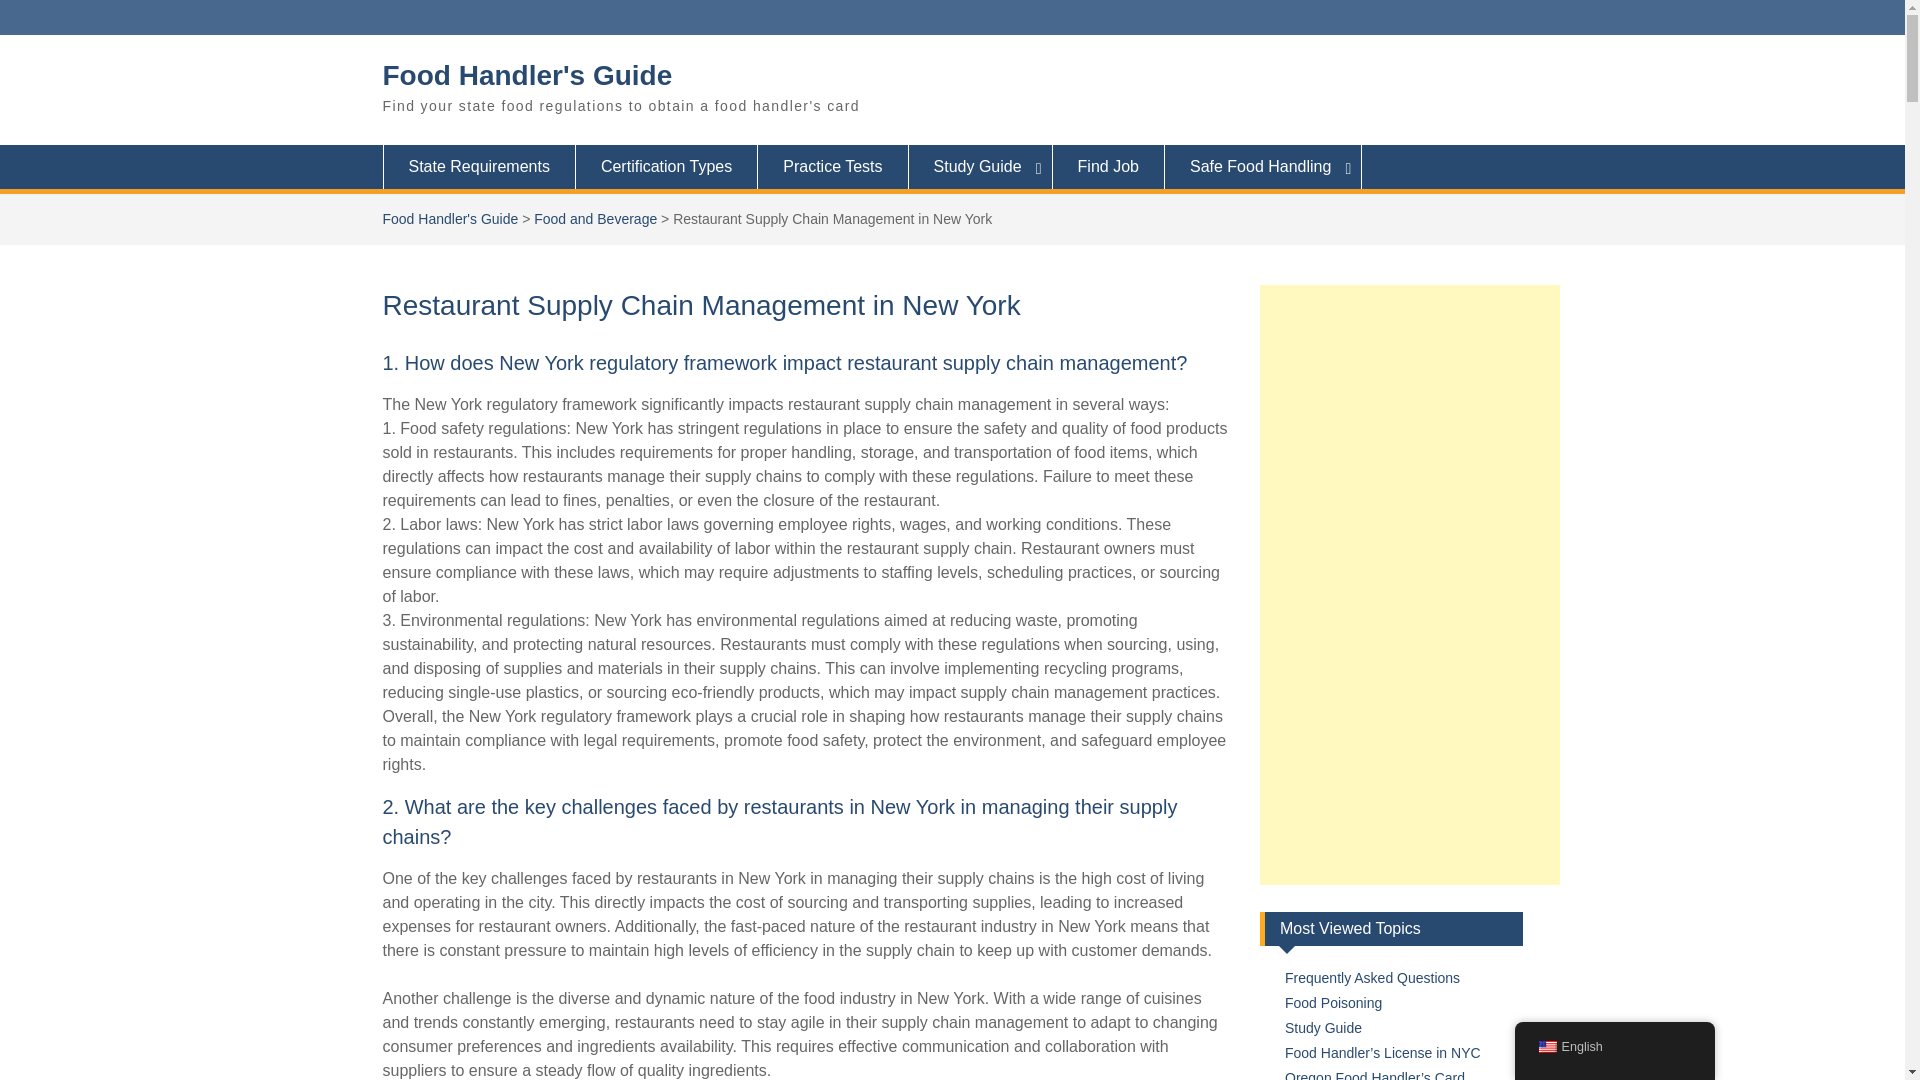 This screenshot has height=1080, width=1920. What do you see at coordinates (1546, 1047) in the screenshot?
I see `English` at bounding box center [1546, 1047].